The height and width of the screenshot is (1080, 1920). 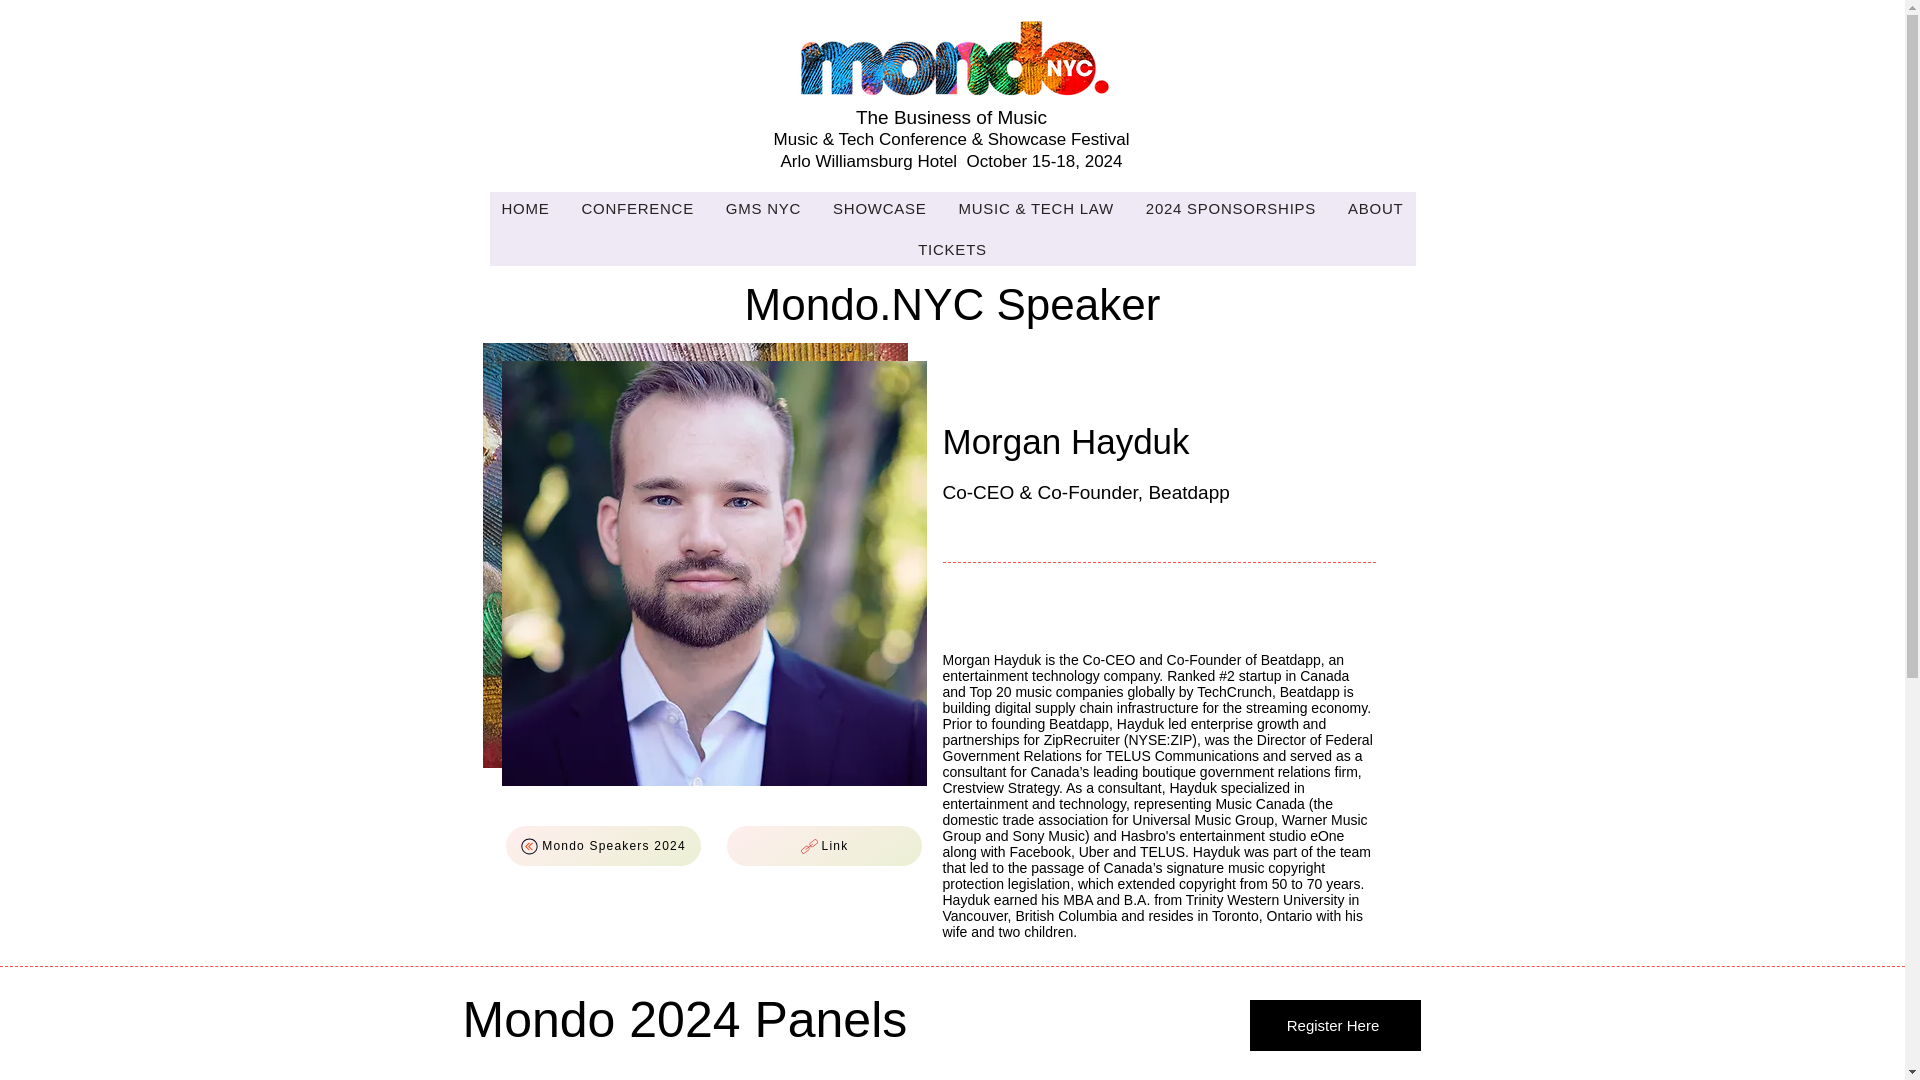 What do you see at coordinates (714, 573) in the screenshot?
I see `Morgan Hayduk.jpg` at bounding box center [714, 573].